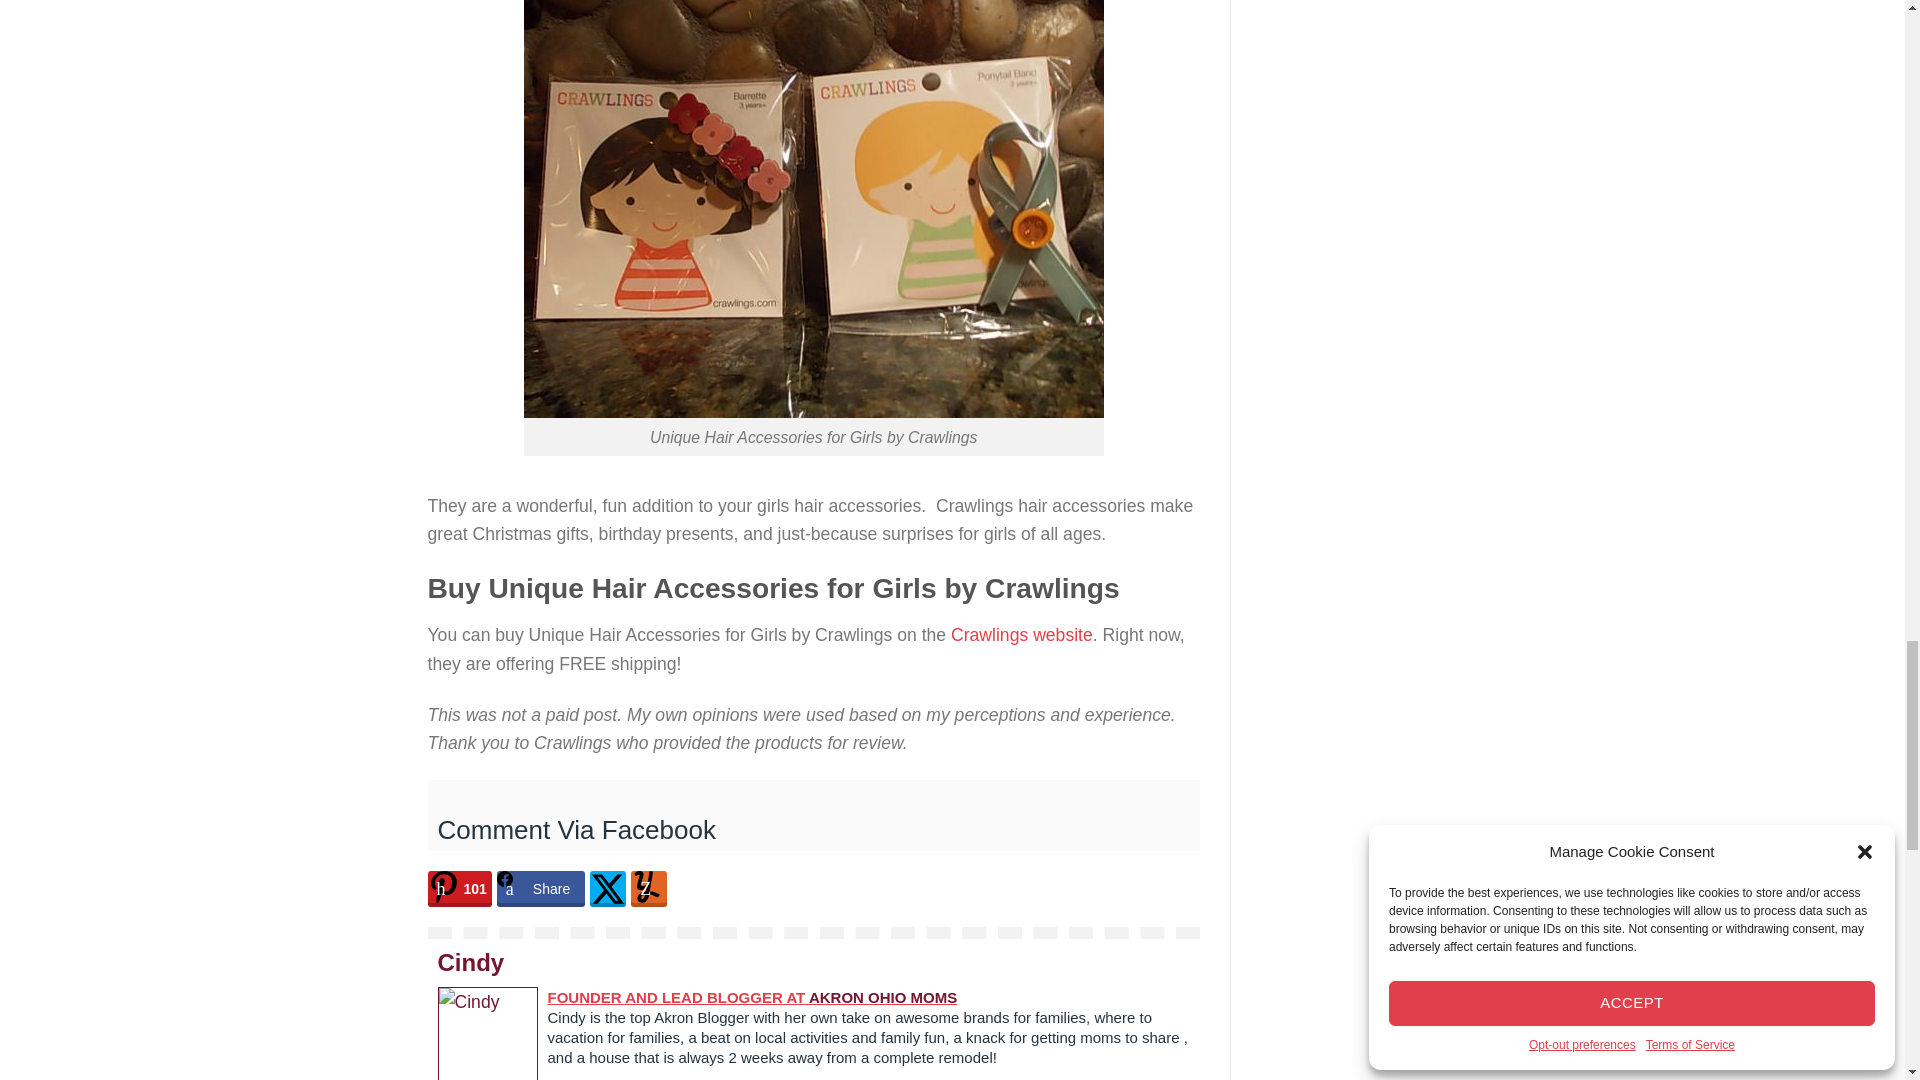  Describe the element at coordinates (541, 888) in the screenshot. I see `Share on Share` at that location.